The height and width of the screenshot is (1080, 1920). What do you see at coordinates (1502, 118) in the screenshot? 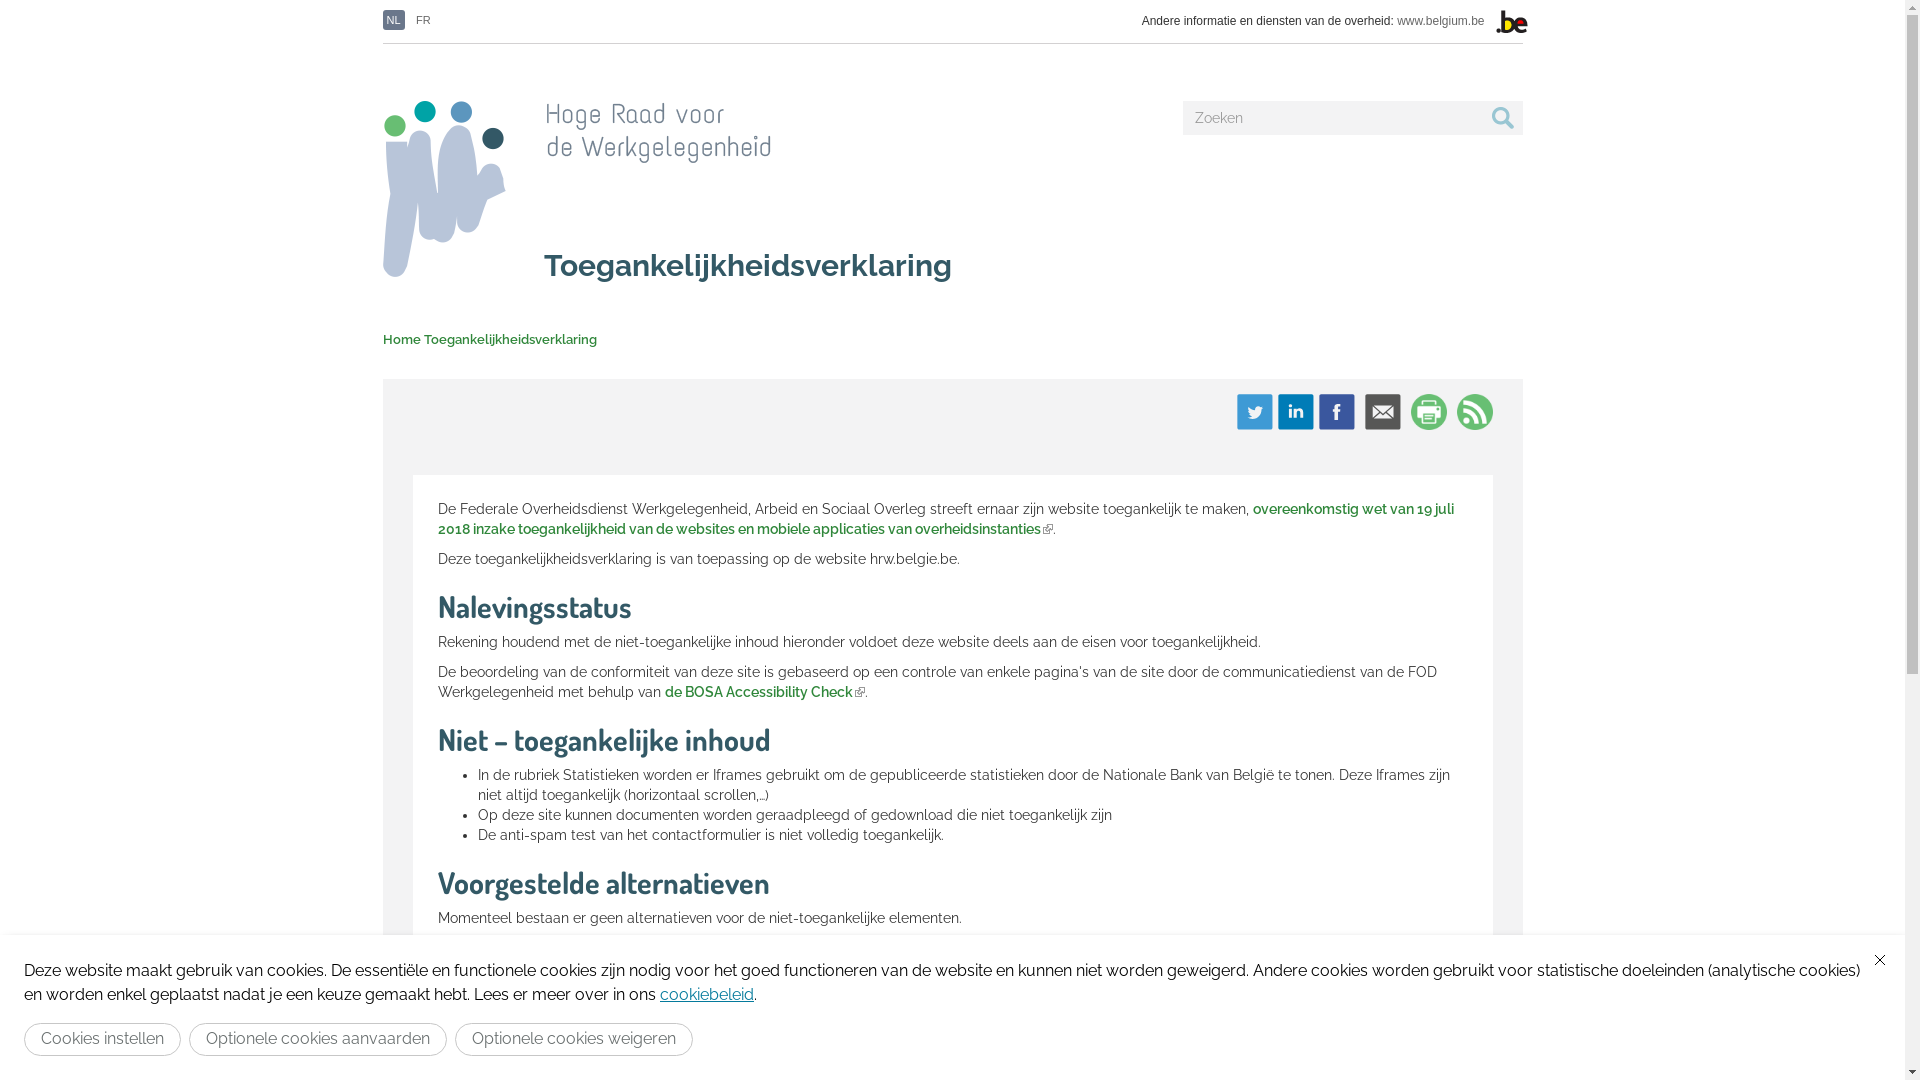
I see `Zoeken` at bounding box center [1502, 118].